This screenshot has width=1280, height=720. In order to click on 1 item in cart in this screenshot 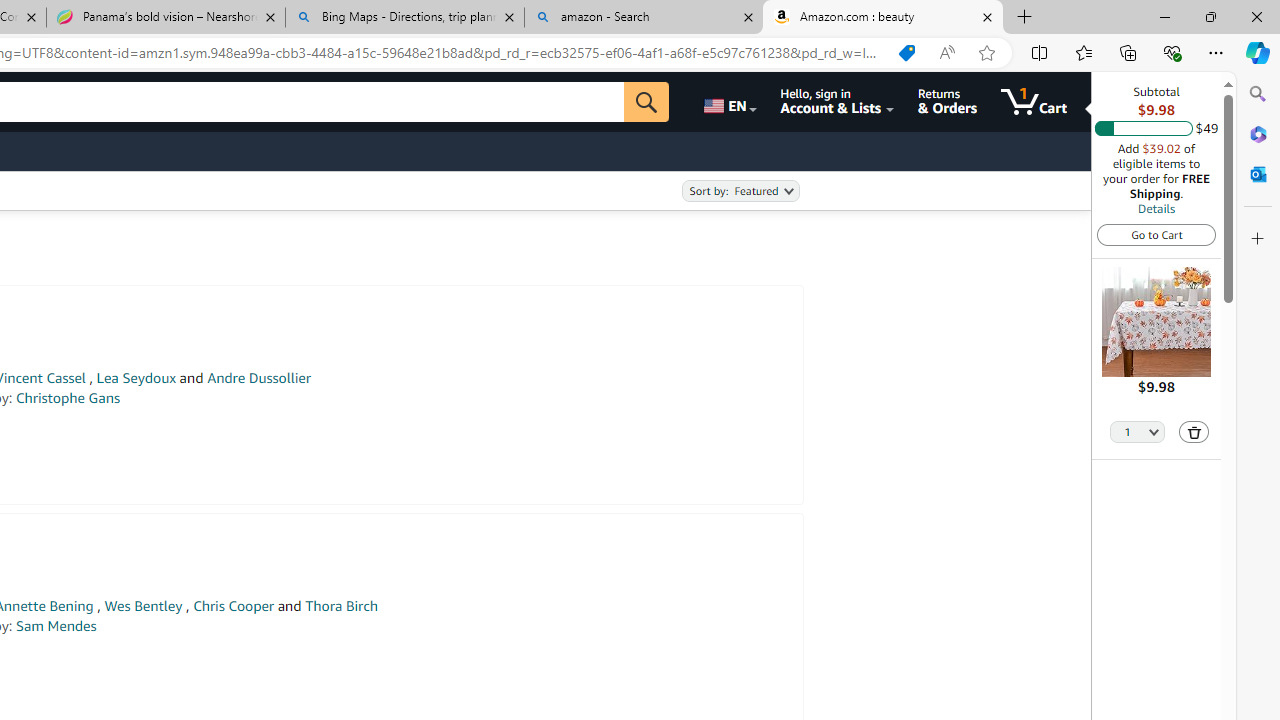, I will do `click(1034, 102)`.